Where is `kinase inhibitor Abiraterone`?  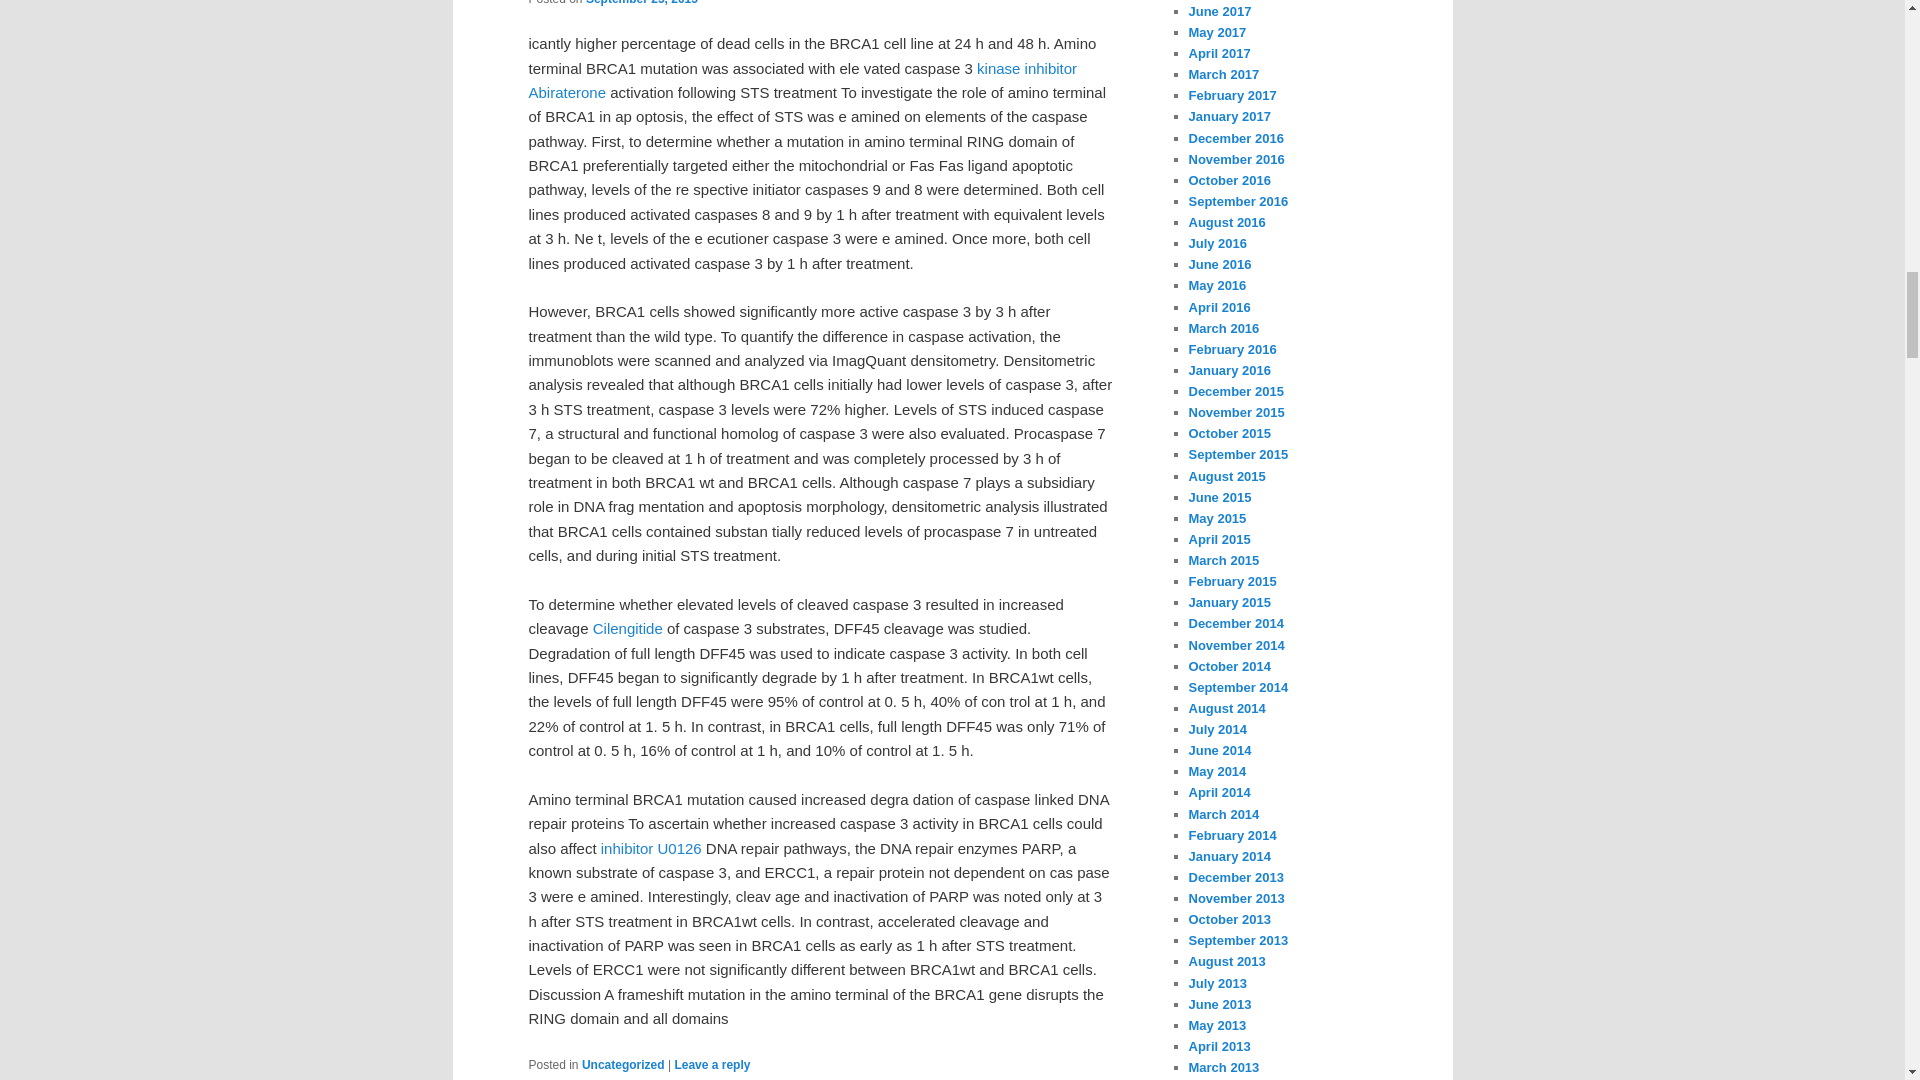
kinase inhibitor Abiraterone is located at coordinates (802, 80).